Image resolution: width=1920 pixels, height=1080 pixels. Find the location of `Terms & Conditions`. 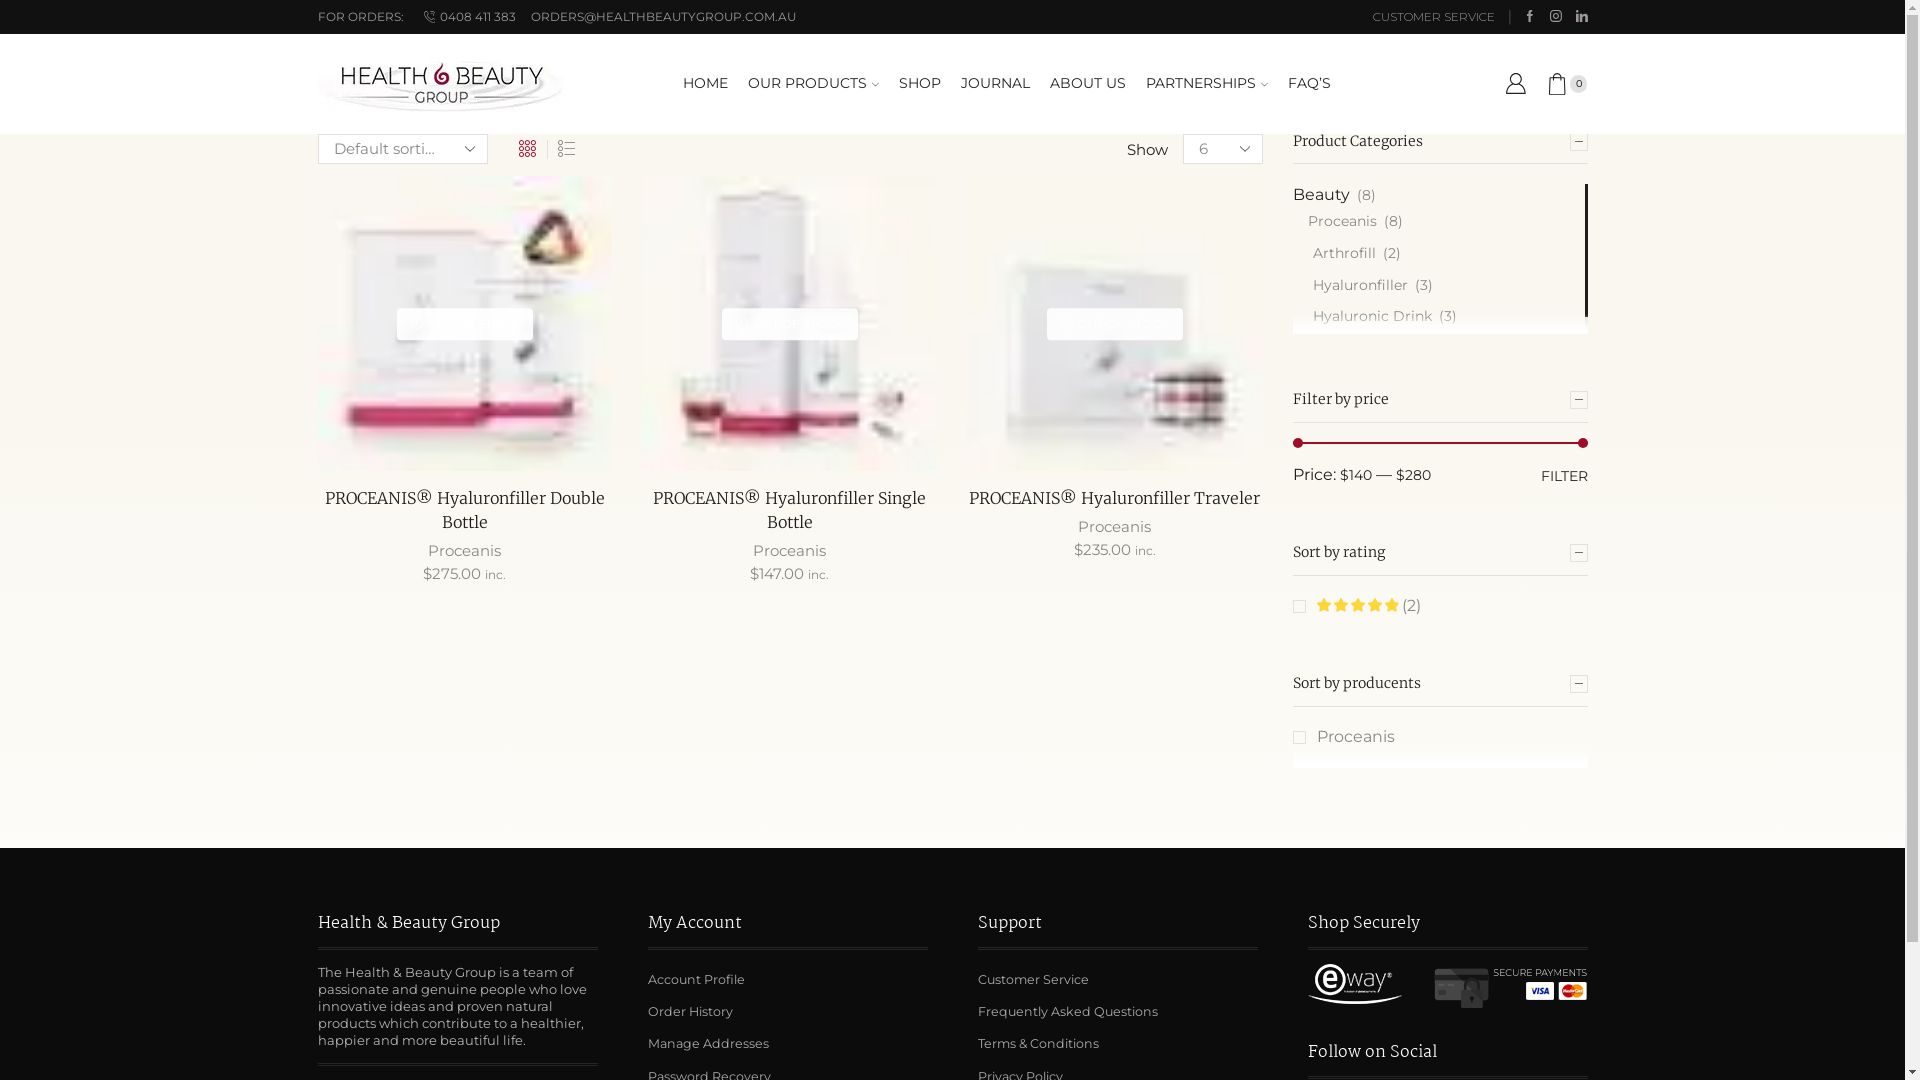

Terms & Conditions is located at coordinates (1038, 1044).